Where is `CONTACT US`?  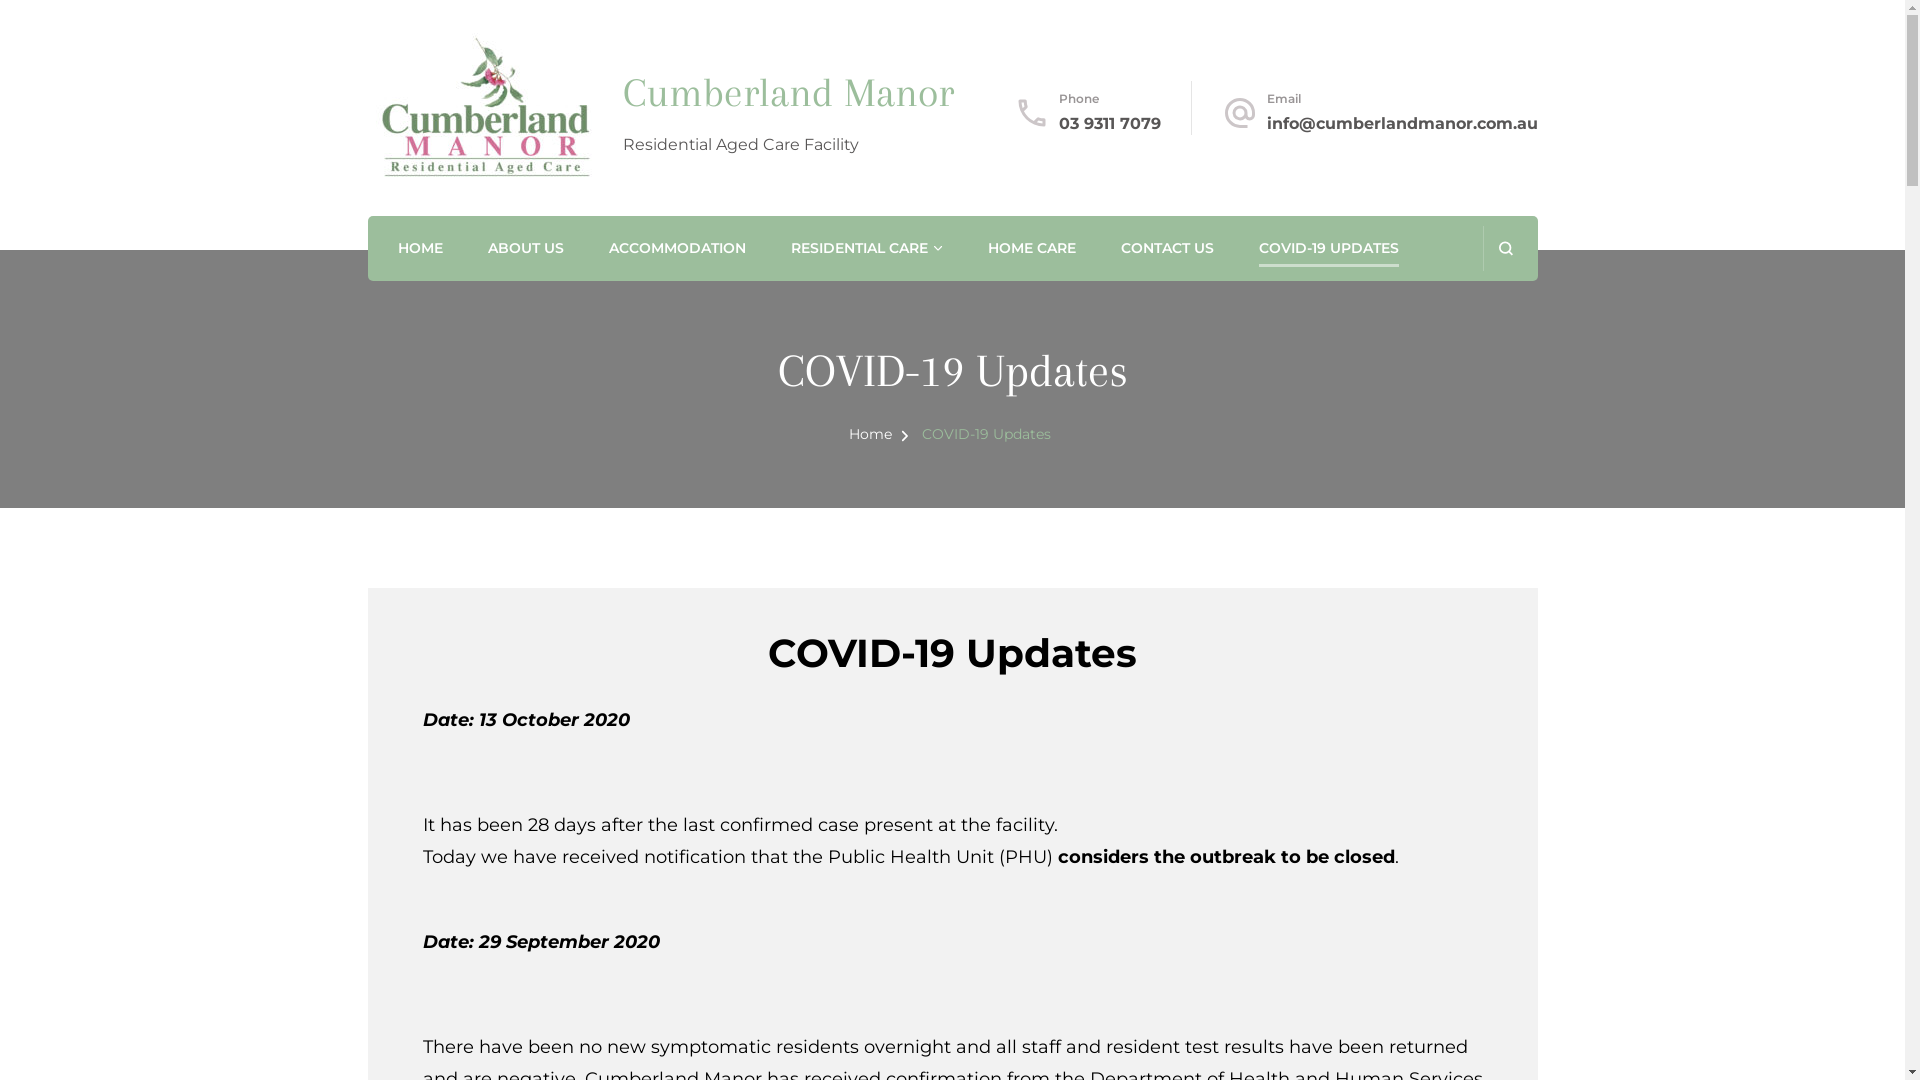 CONTACT US is located at coordinates (1166, 250).